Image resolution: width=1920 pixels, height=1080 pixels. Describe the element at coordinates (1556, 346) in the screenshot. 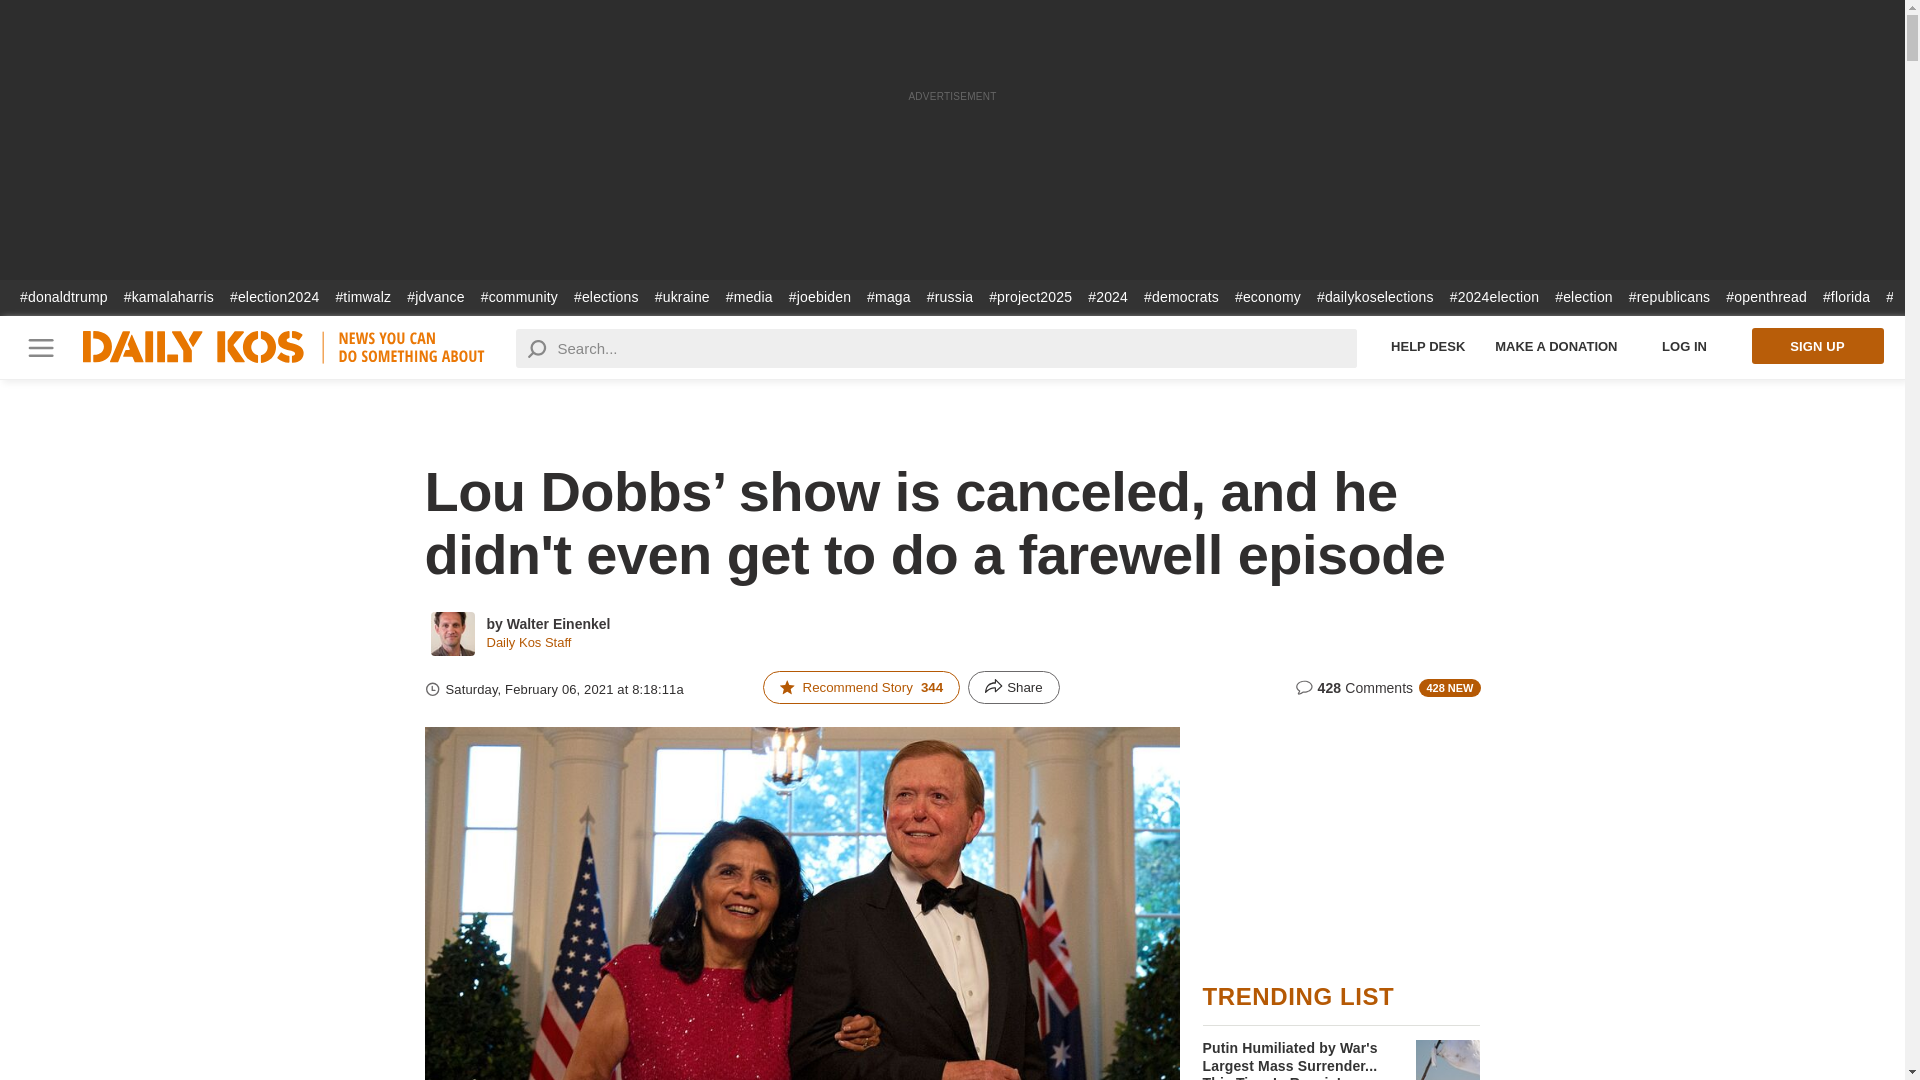

I see `MAKE A DONATION` at that location.